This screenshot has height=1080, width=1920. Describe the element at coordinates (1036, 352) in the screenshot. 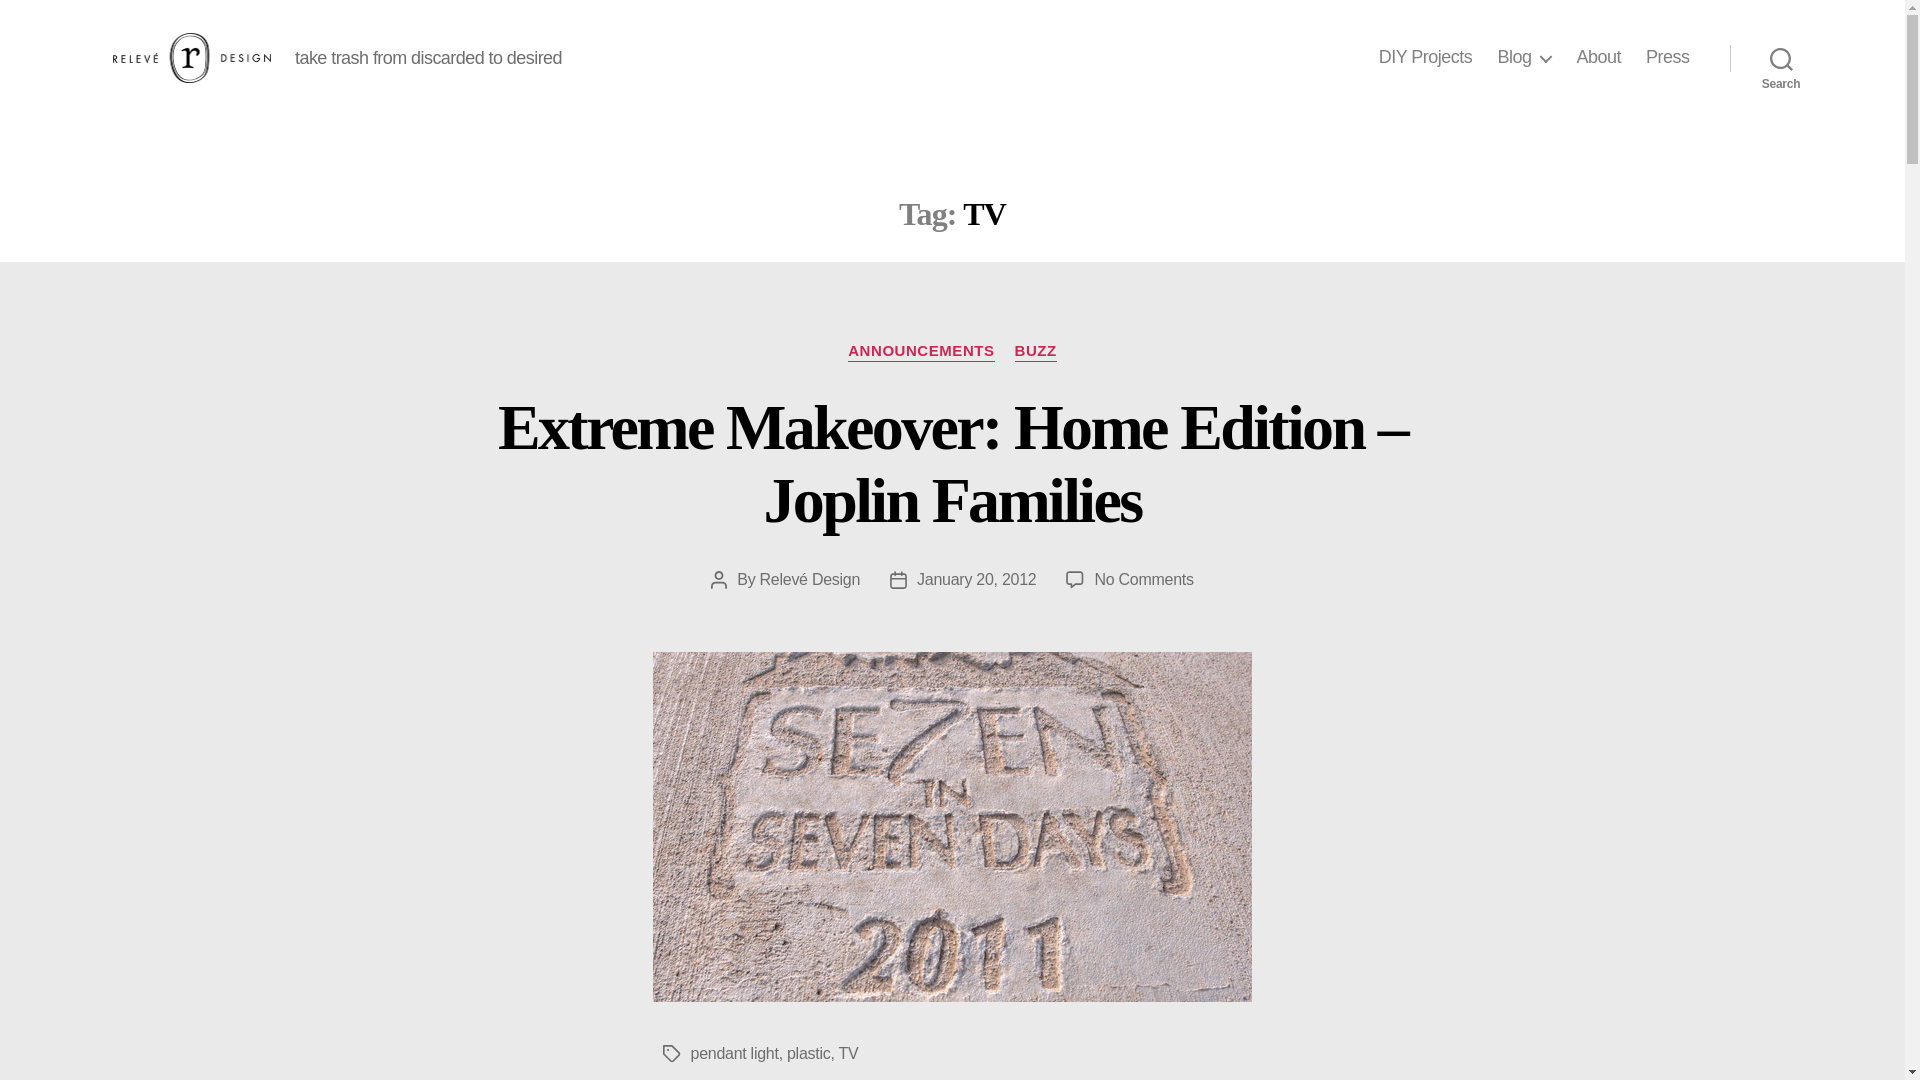

I see `BUZZ` at that location.